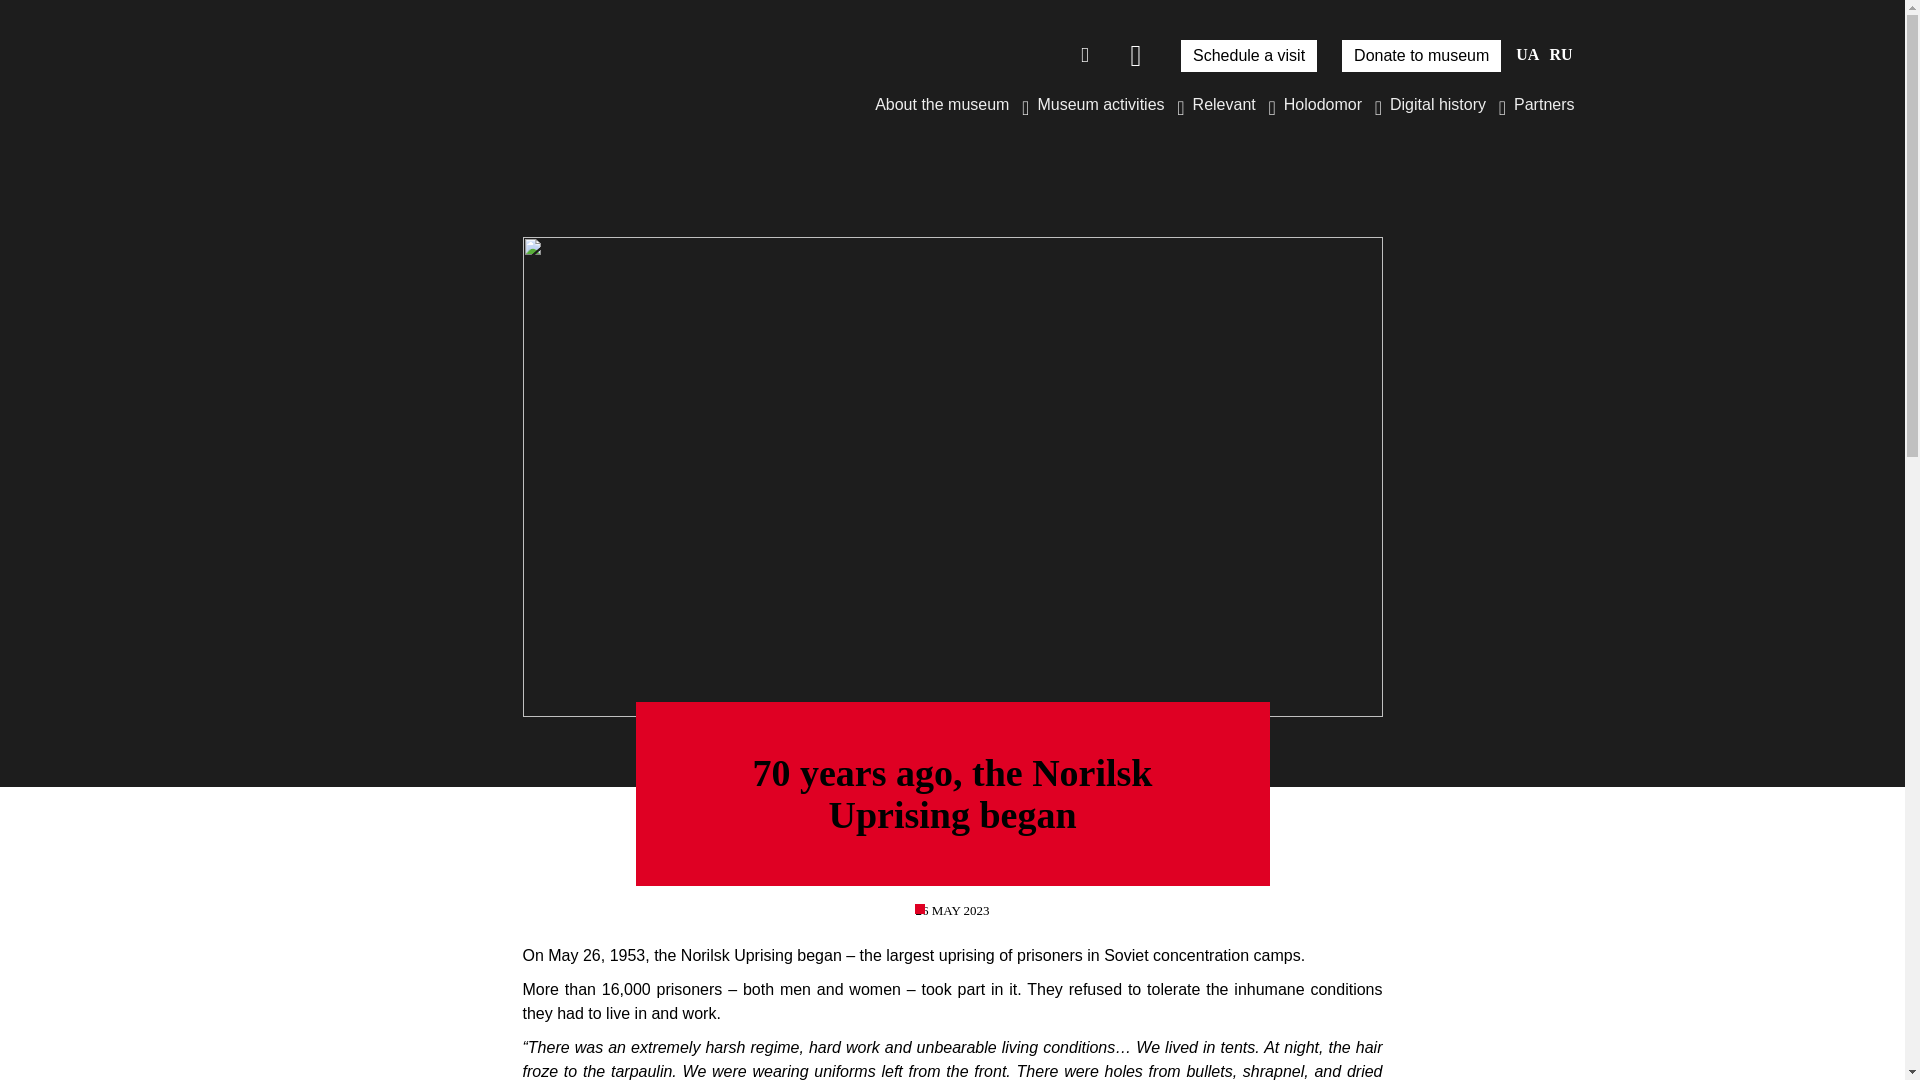  Describe the element at coordinates (1136, 55) in the screenshot. I see `Choose a convenient version for viewing` at that location.